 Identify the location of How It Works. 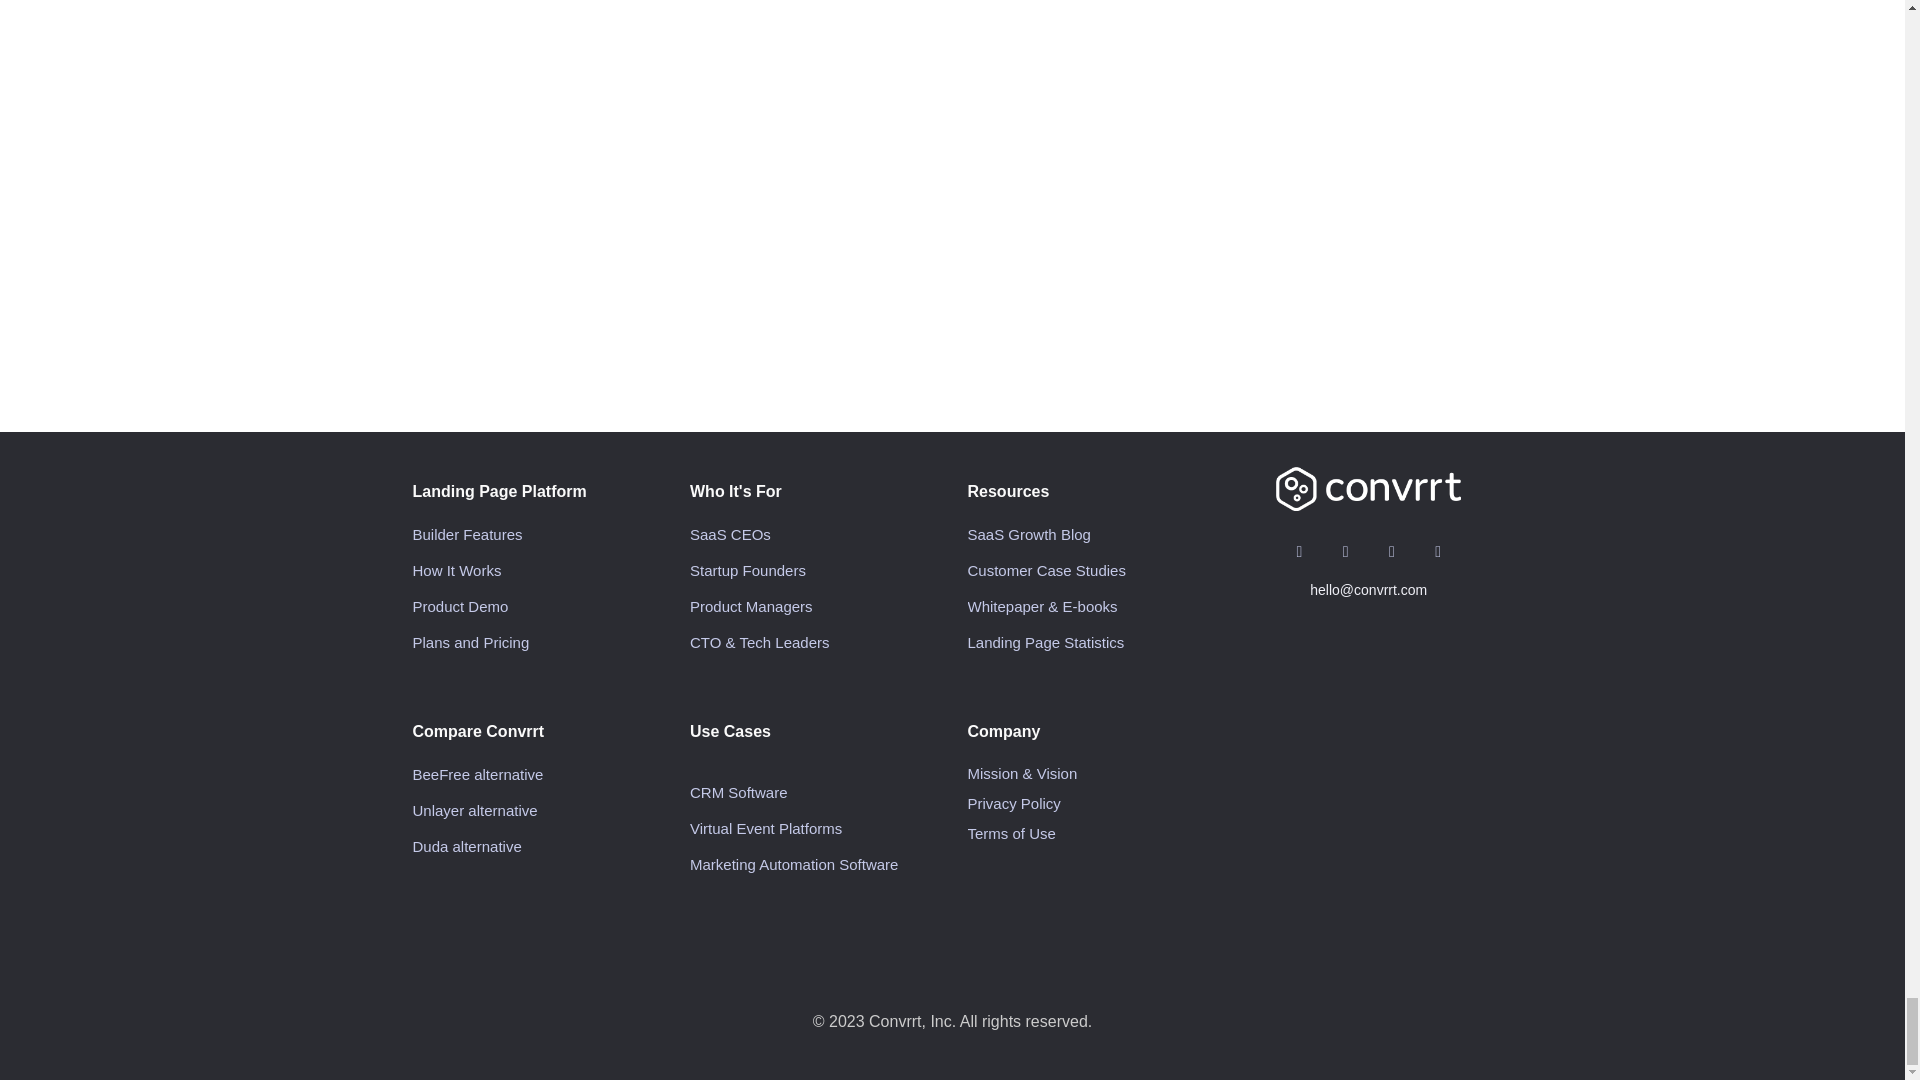
(456, 570).